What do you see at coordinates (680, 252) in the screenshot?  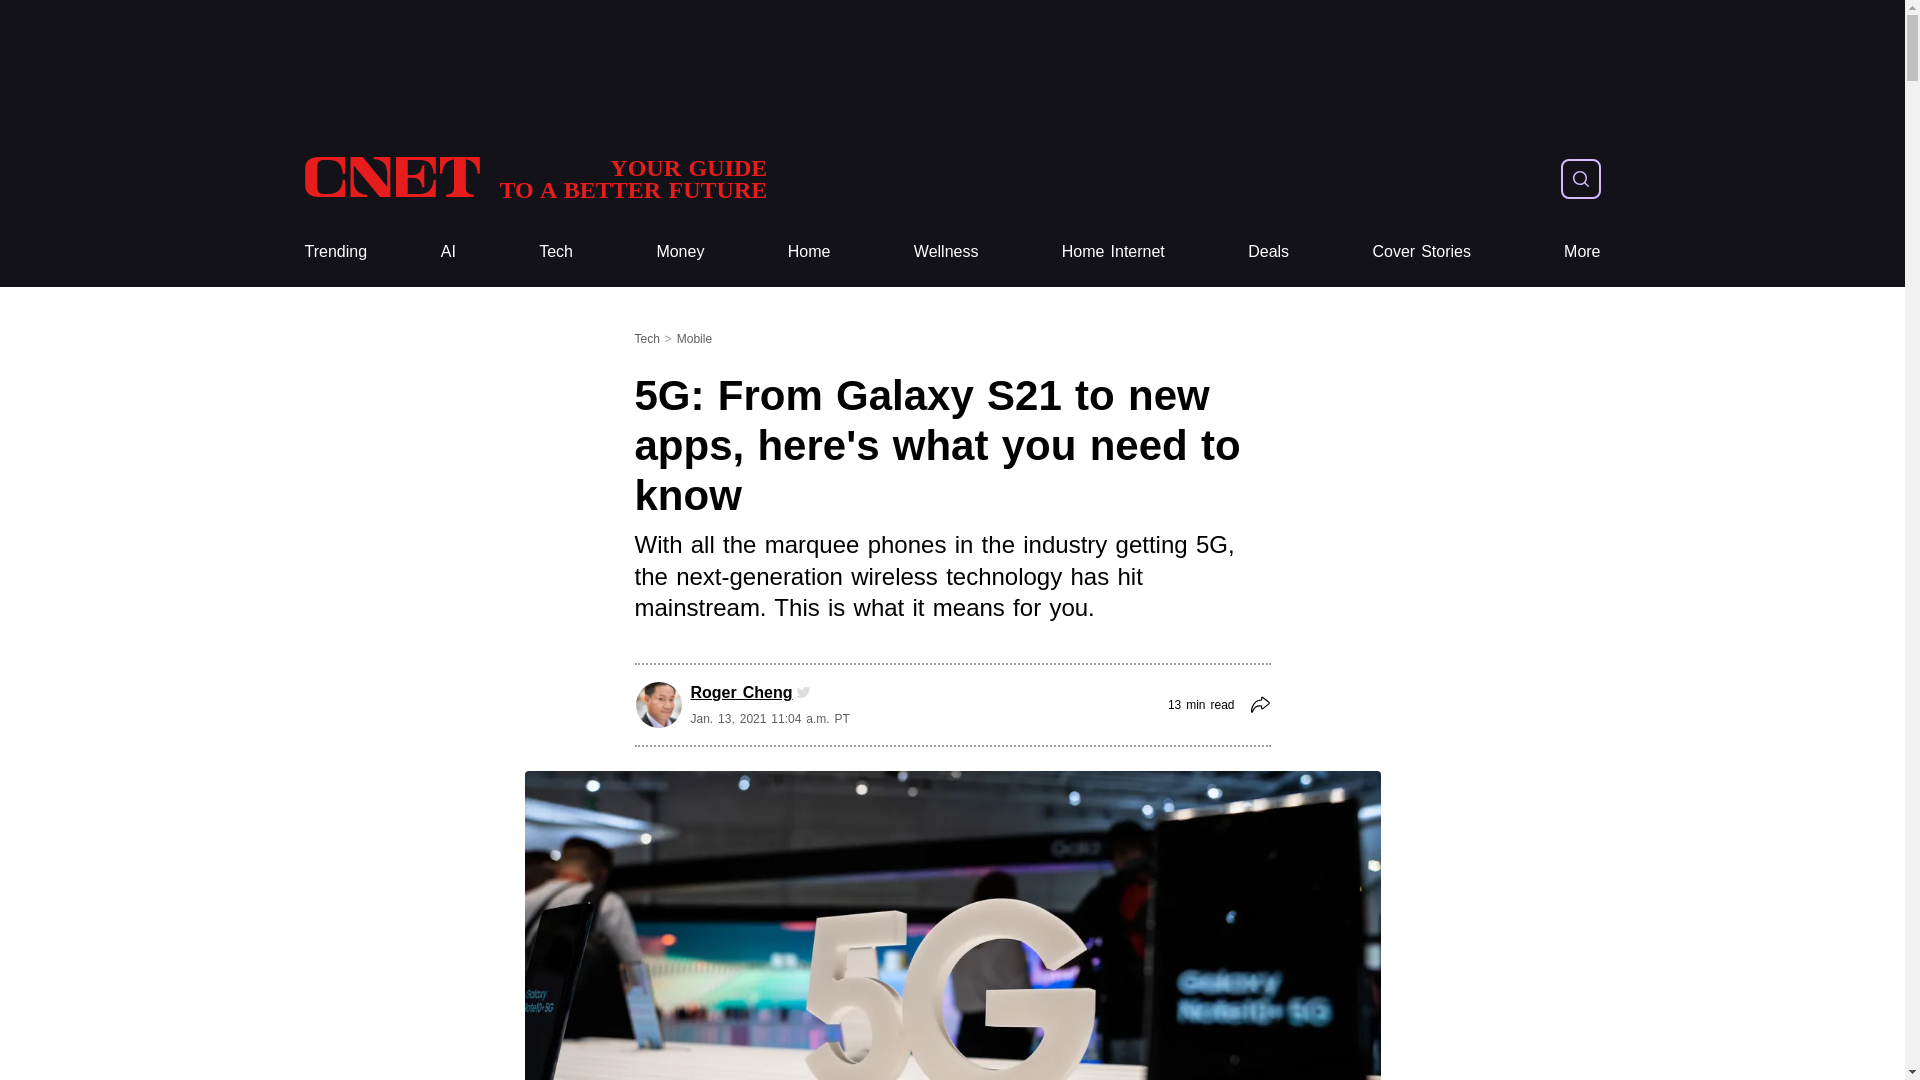 I see `Money` at bounding box center [680, 252].